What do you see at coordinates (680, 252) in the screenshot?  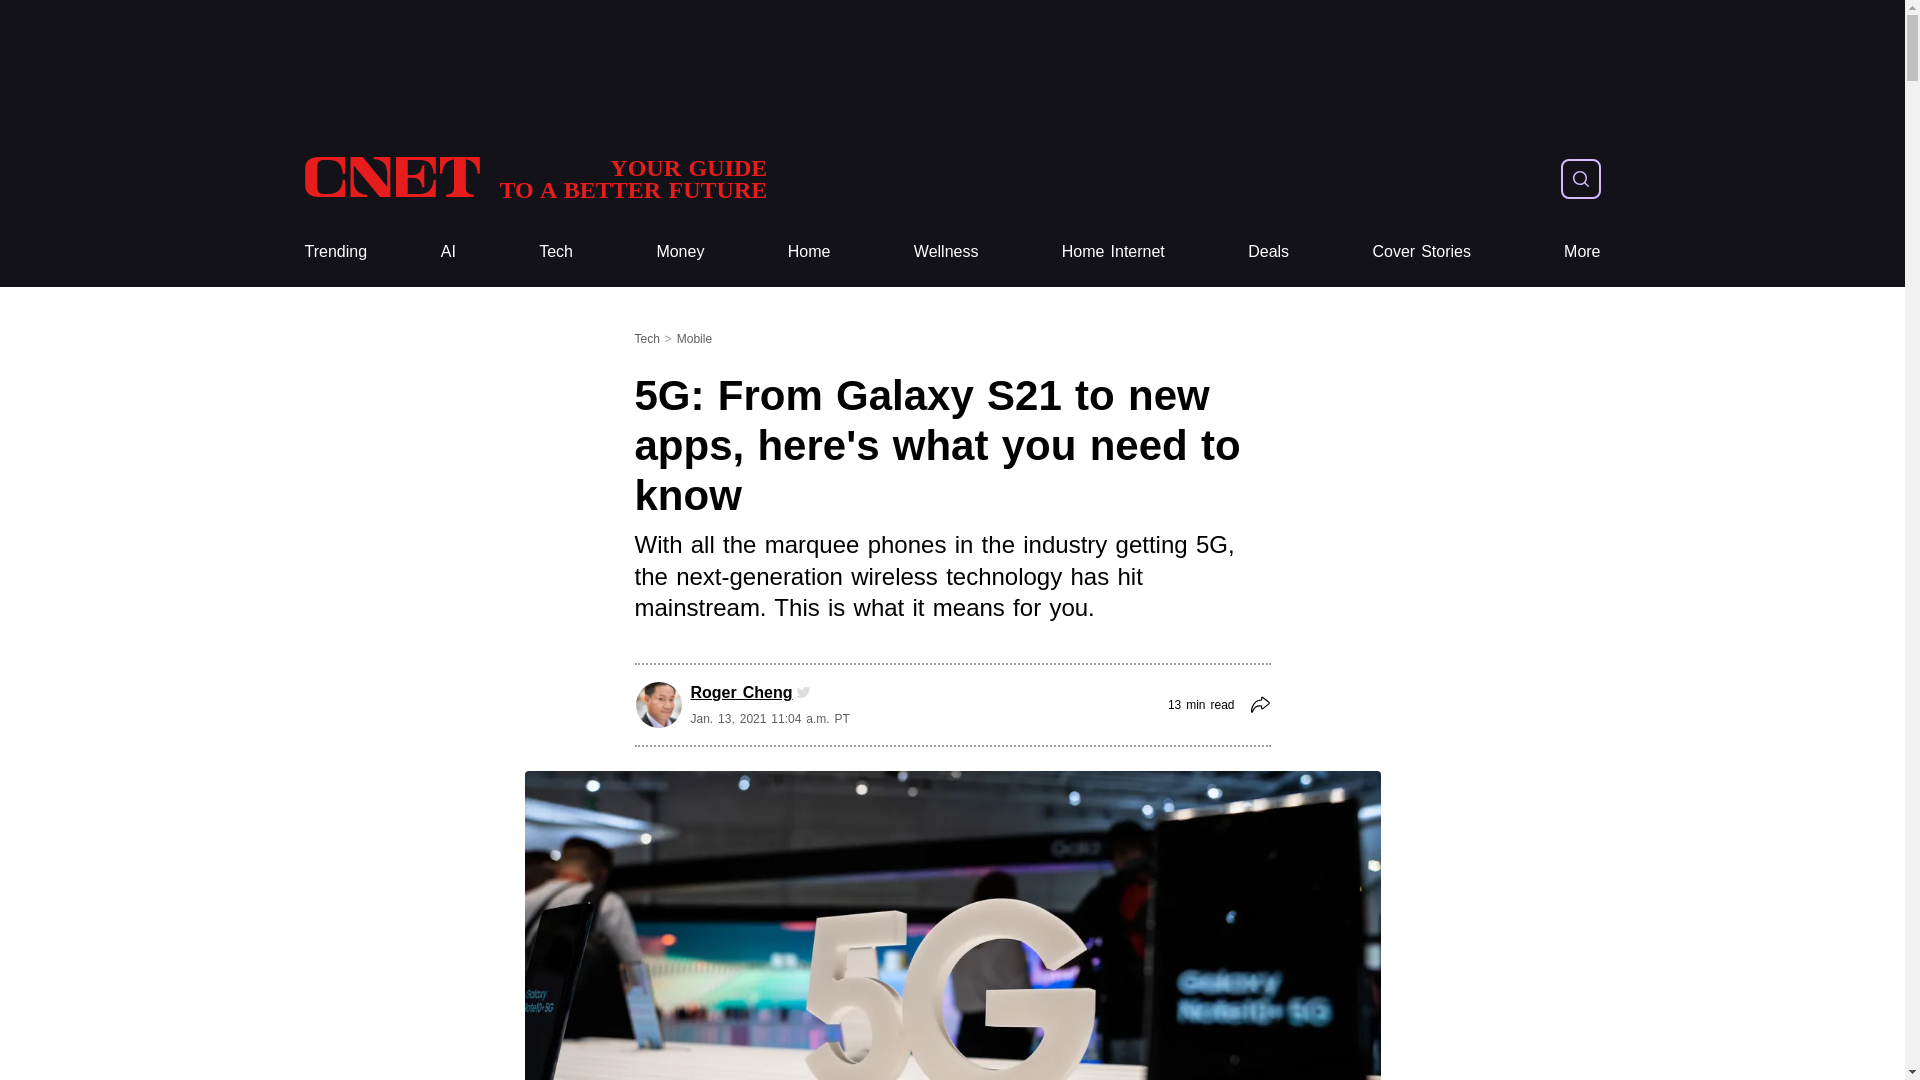 I see `Money` at bounding box center [680, 252].